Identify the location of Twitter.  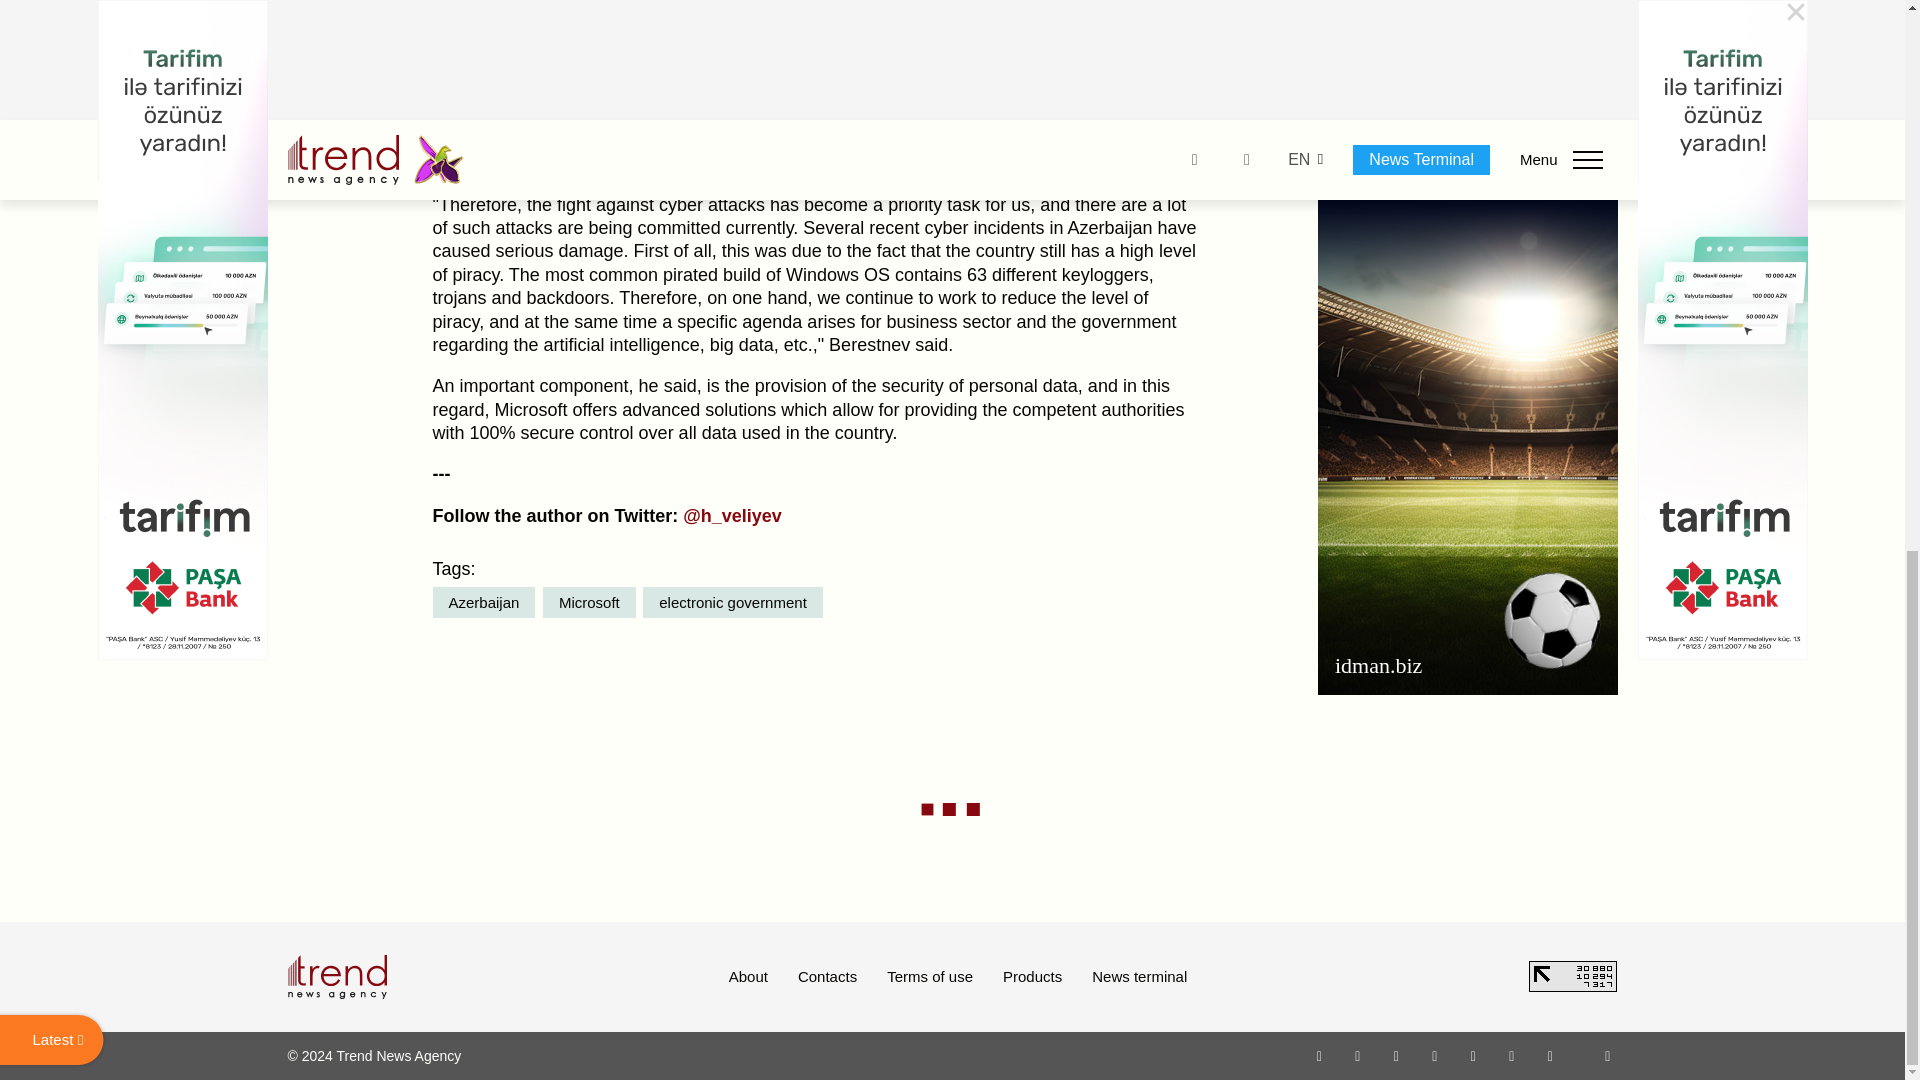
(1396, 1055).